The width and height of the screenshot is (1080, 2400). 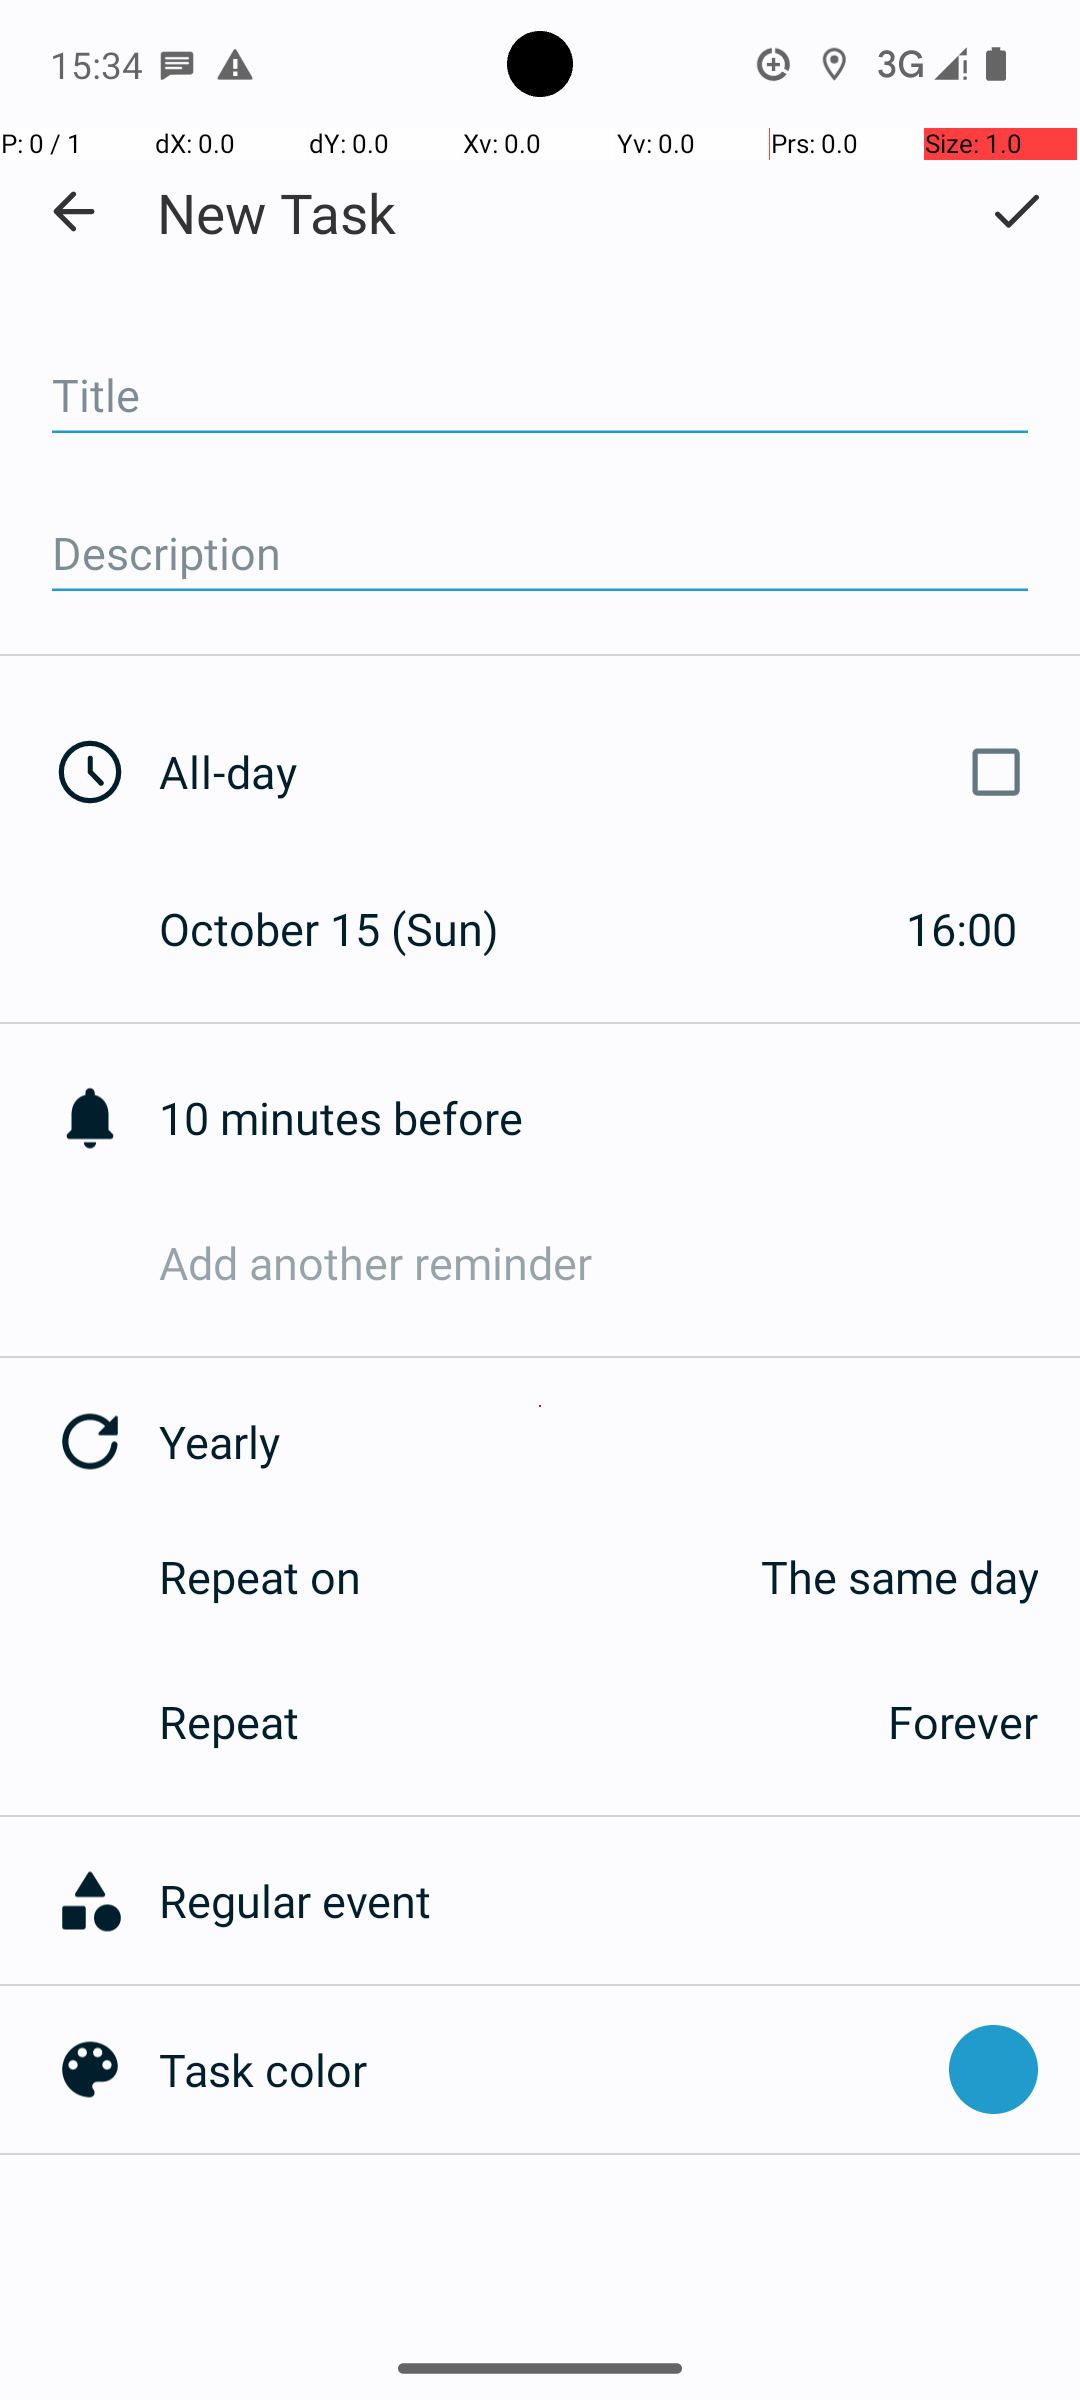 I want to click on Repeat on, so click(x=260, y=1576).